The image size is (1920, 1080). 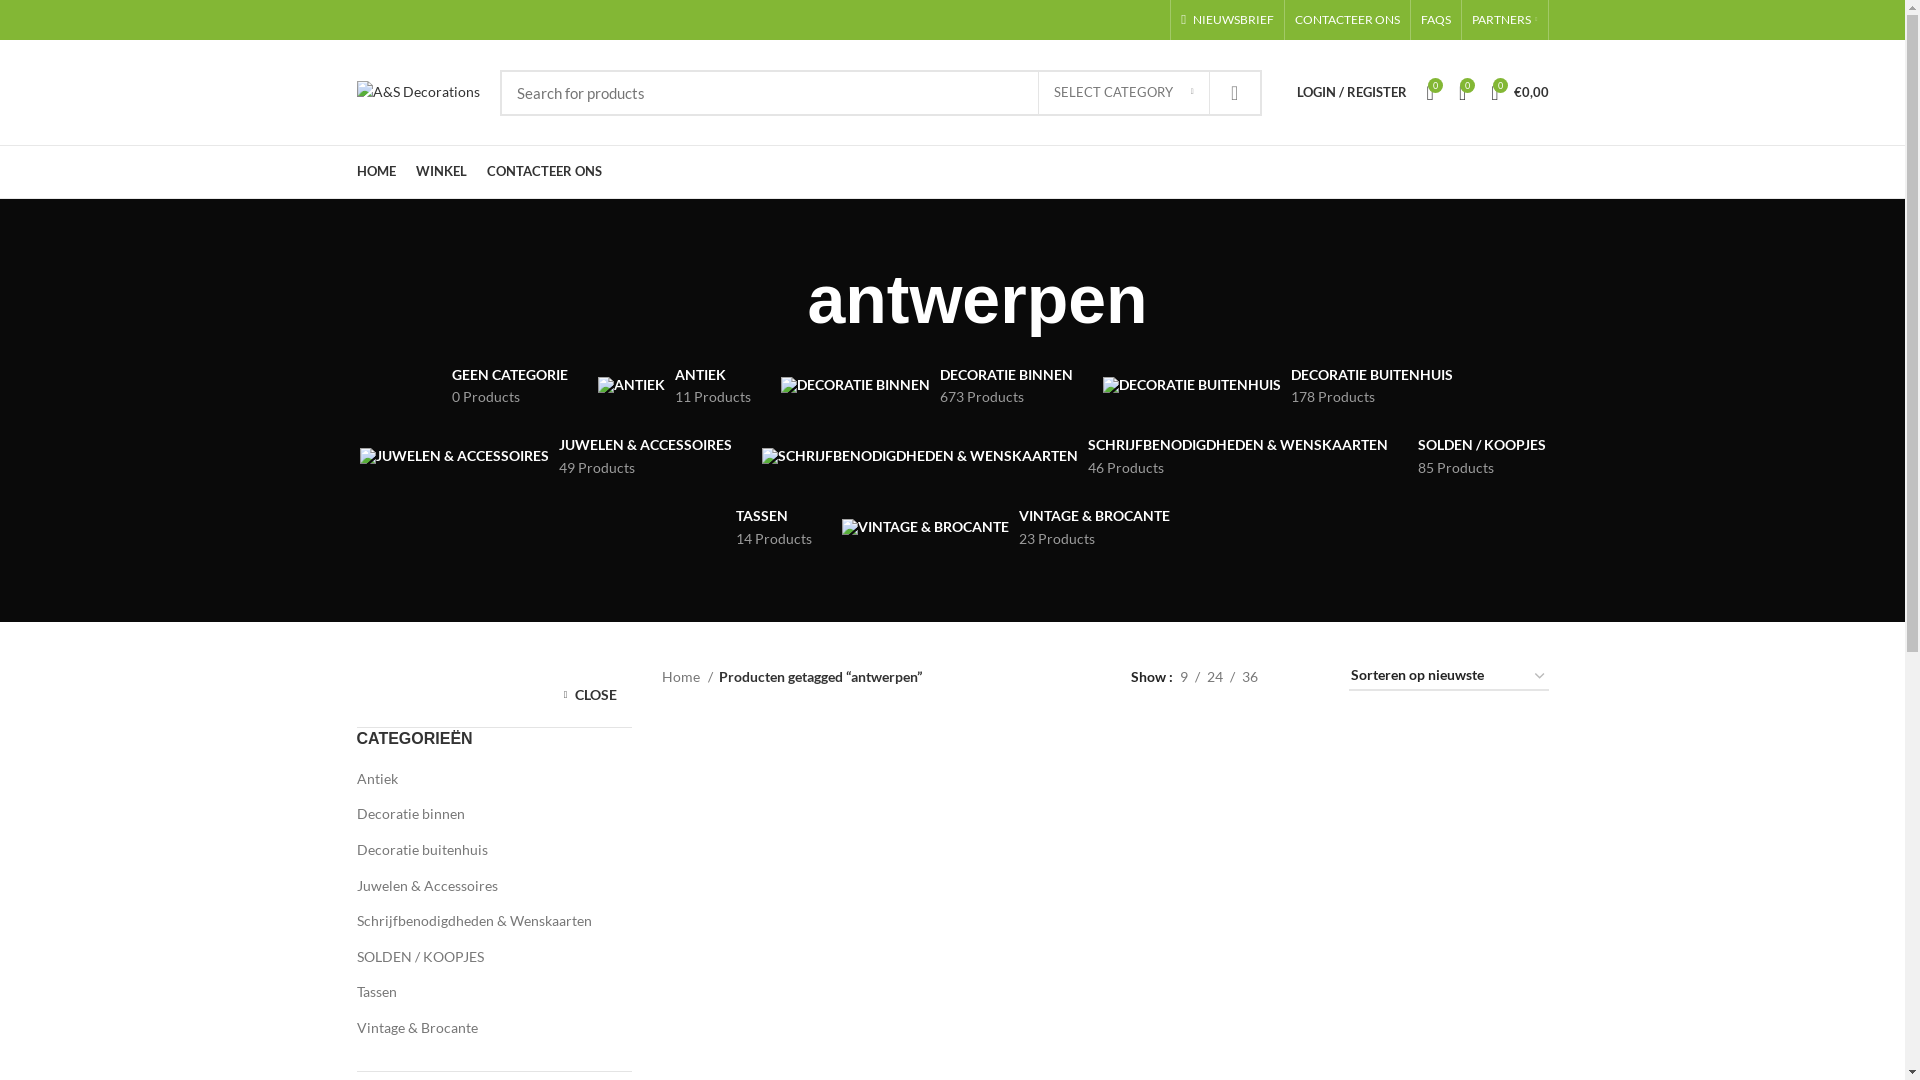 I want to click on WINKEL, so click(x=442, y=172).